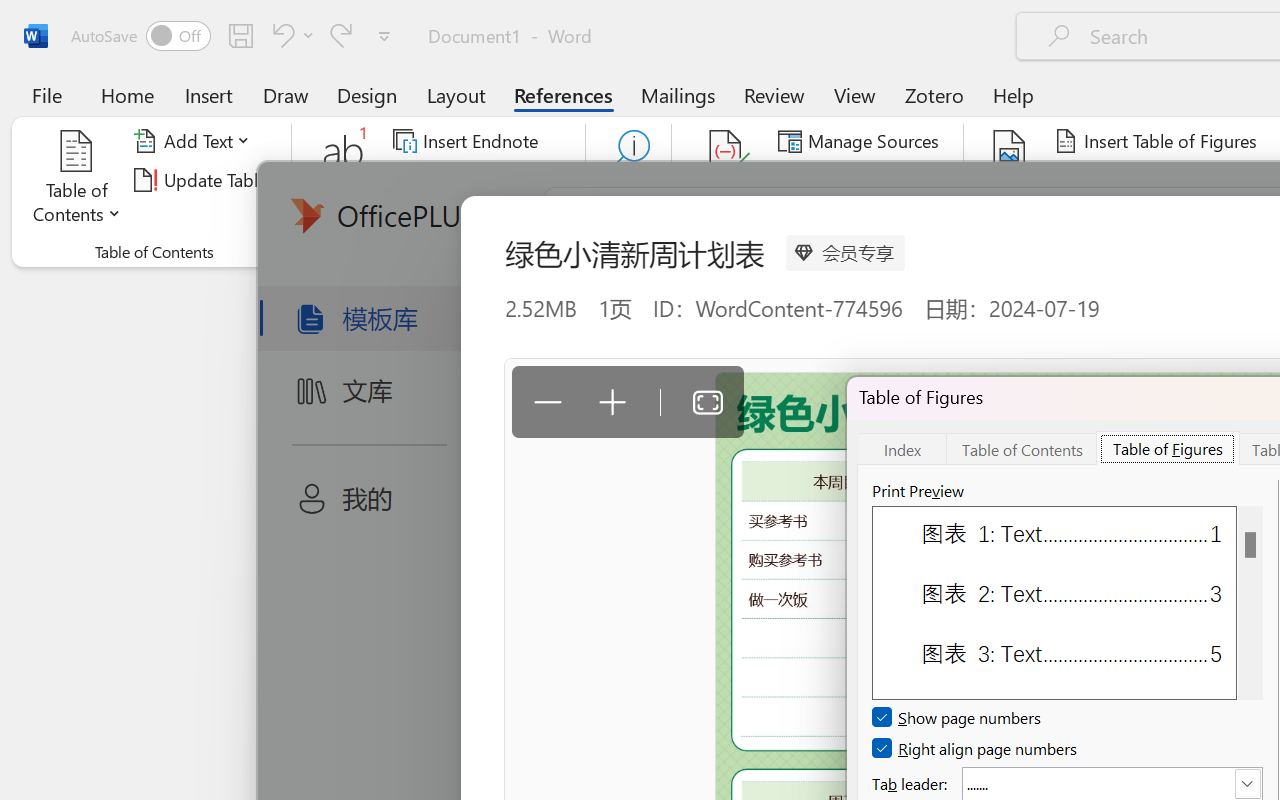 Image resolution: width=1280 pixels, height=800 pixels. Describe the element at coordinates (1168, 448) in the screenshot. I see `Table of Figures` at that location.